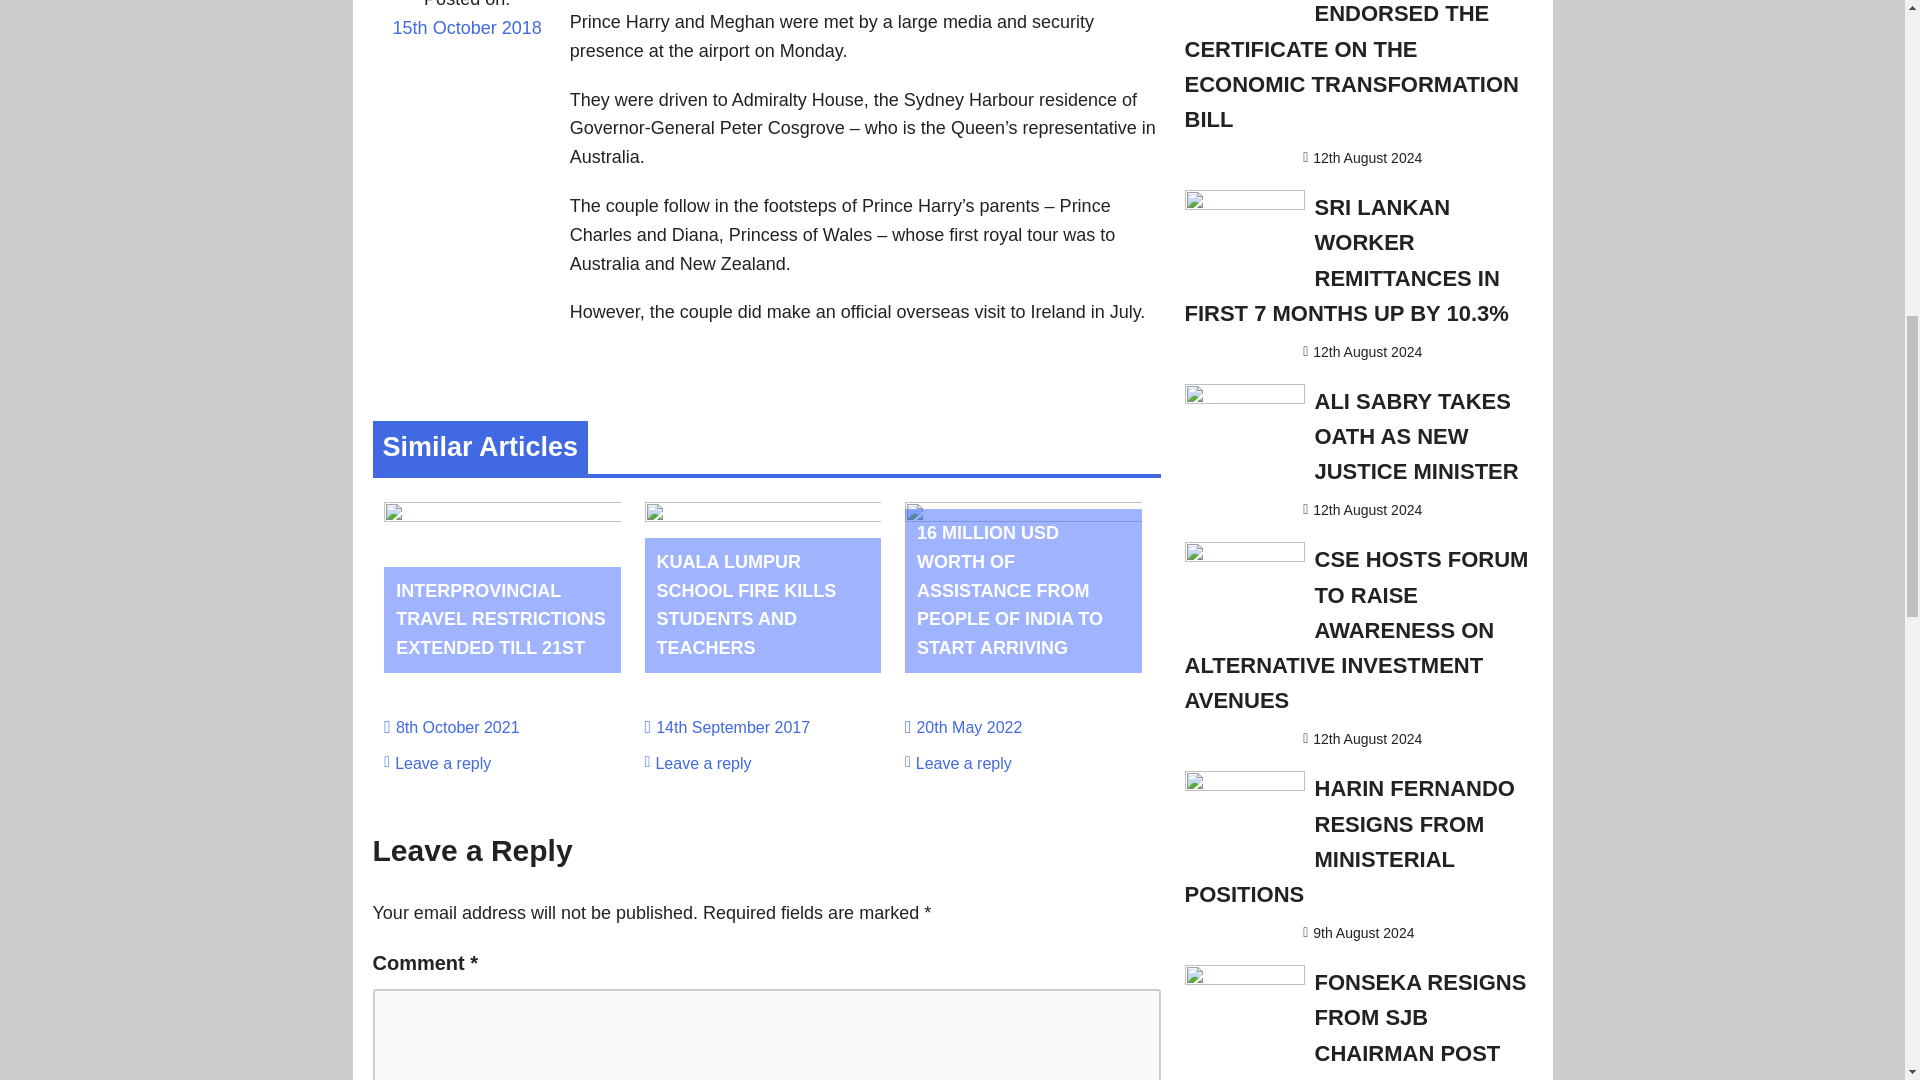  Describe the element at coordinates (466, 41) in the screenshot. I see `15th October 2018` at that location.